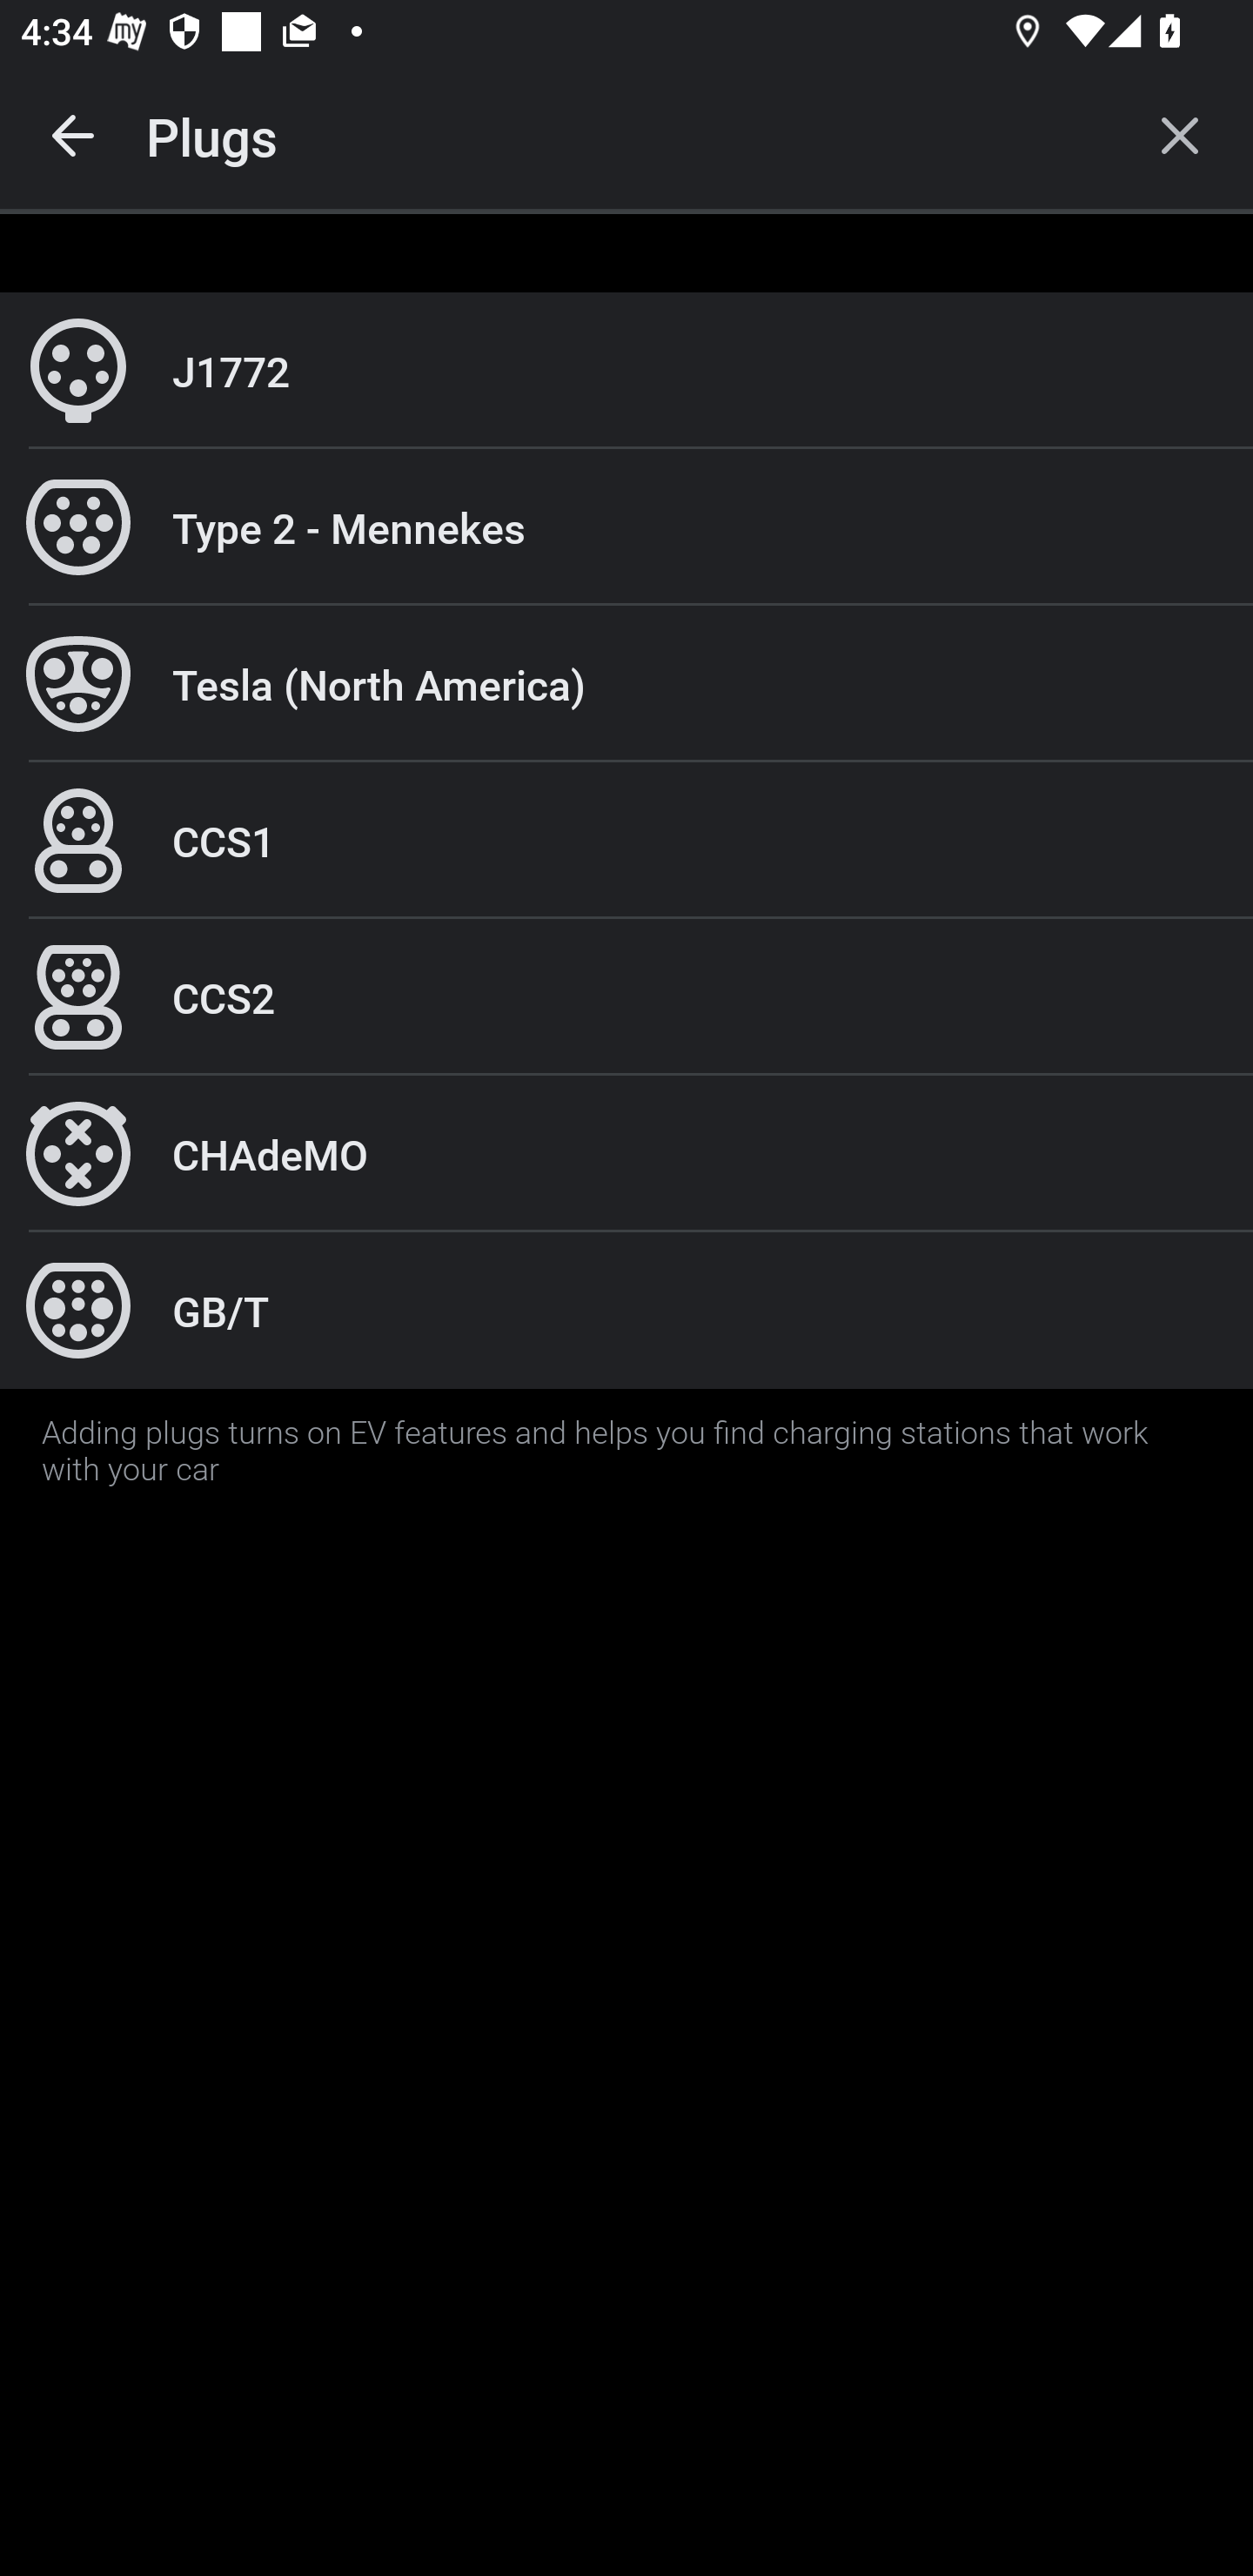 This screenshot has height=2576, width=1253. I want to click on ACTION_CELL_ICON Shut off ACTION_CELL_TEXT, so click(626, 1466).